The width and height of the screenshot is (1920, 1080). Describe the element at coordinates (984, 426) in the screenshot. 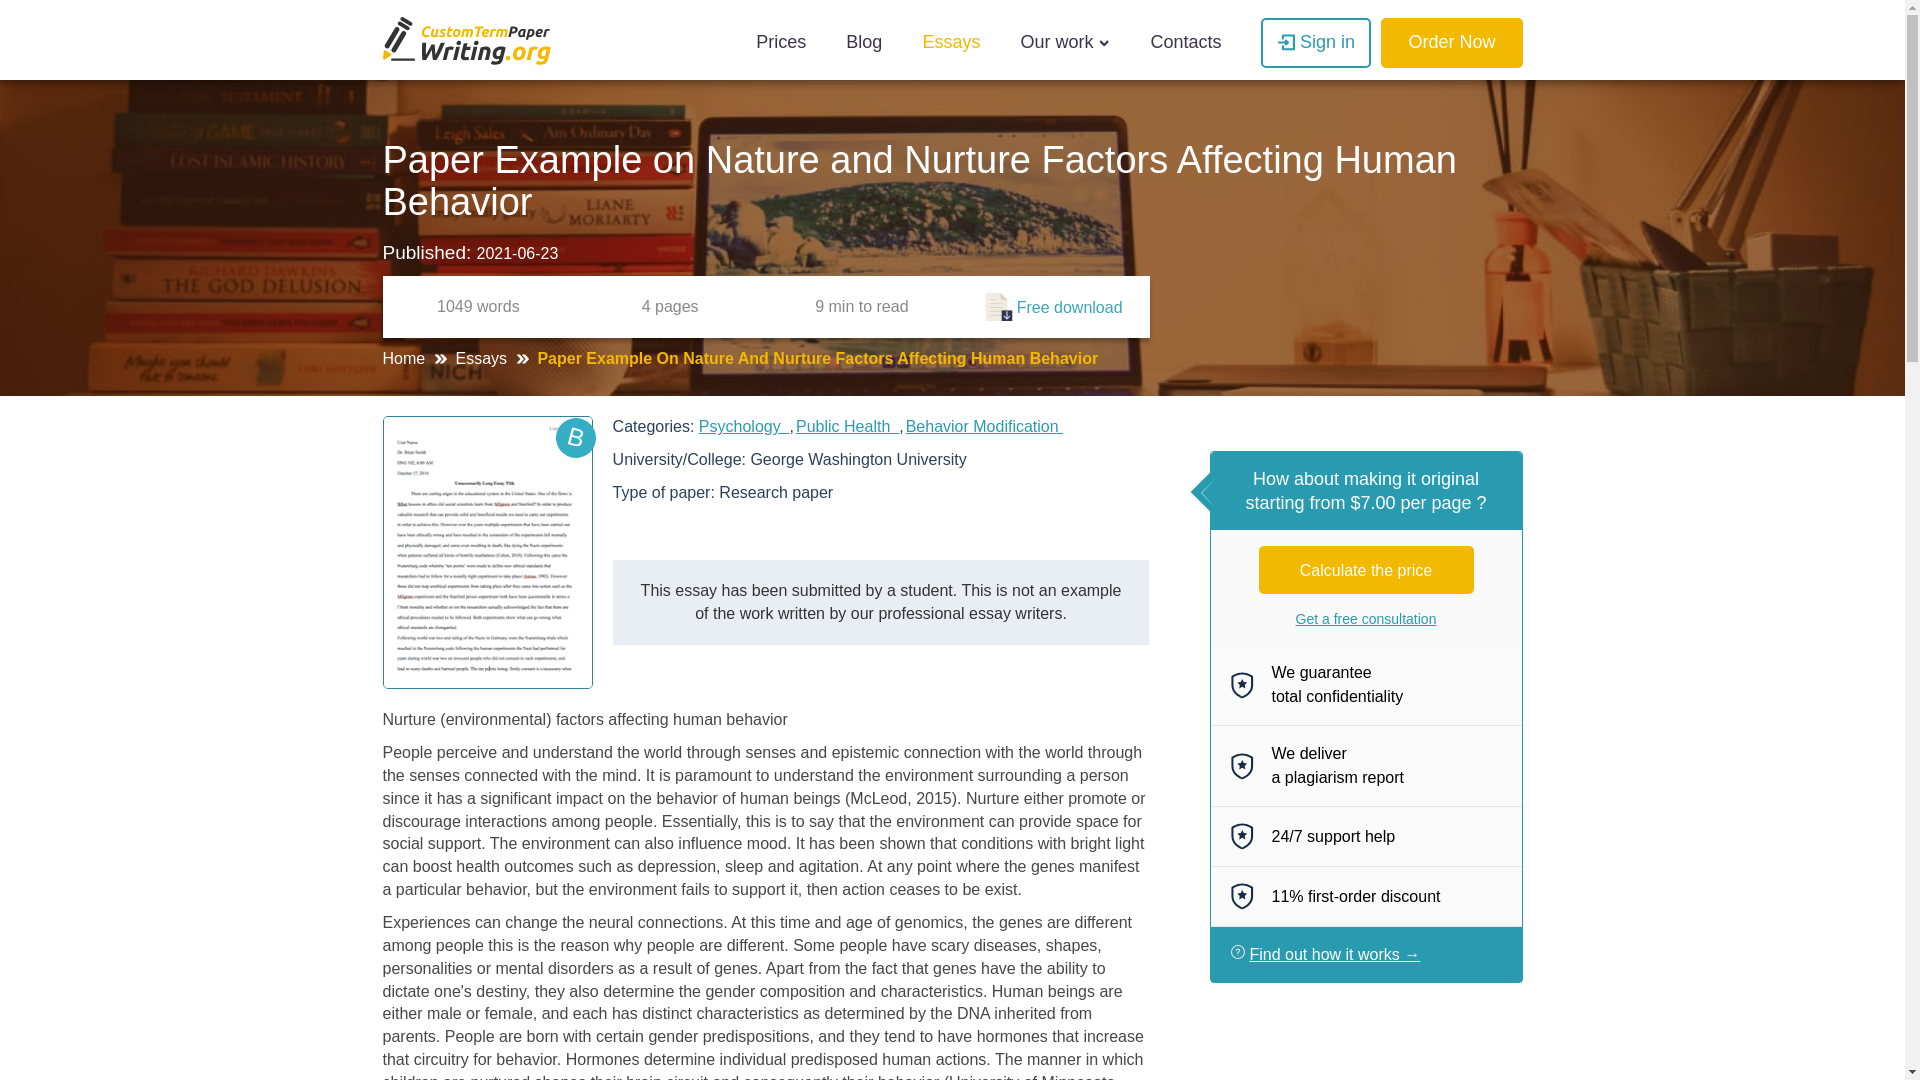

I see `Behavior Modification ` at that location.